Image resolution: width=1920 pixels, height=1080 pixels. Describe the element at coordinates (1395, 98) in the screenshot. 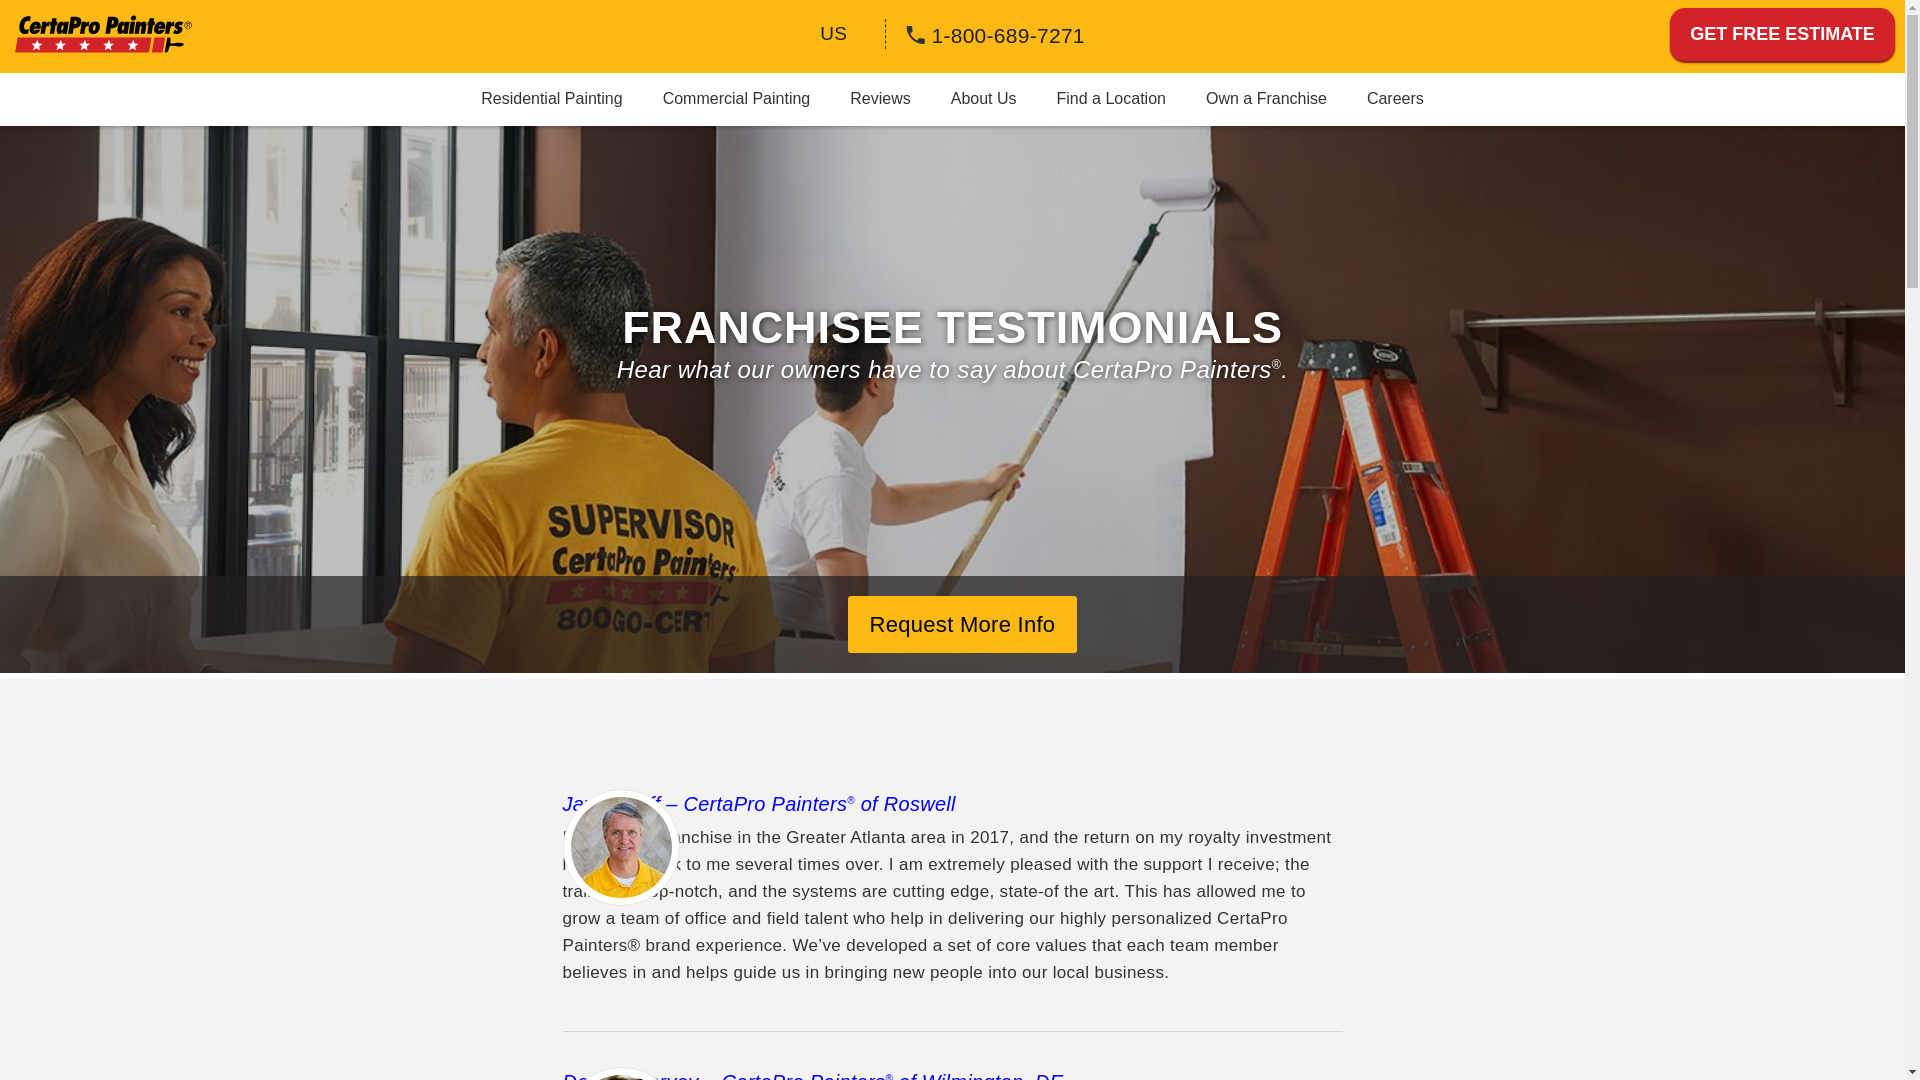

I see `Careers` at that location.